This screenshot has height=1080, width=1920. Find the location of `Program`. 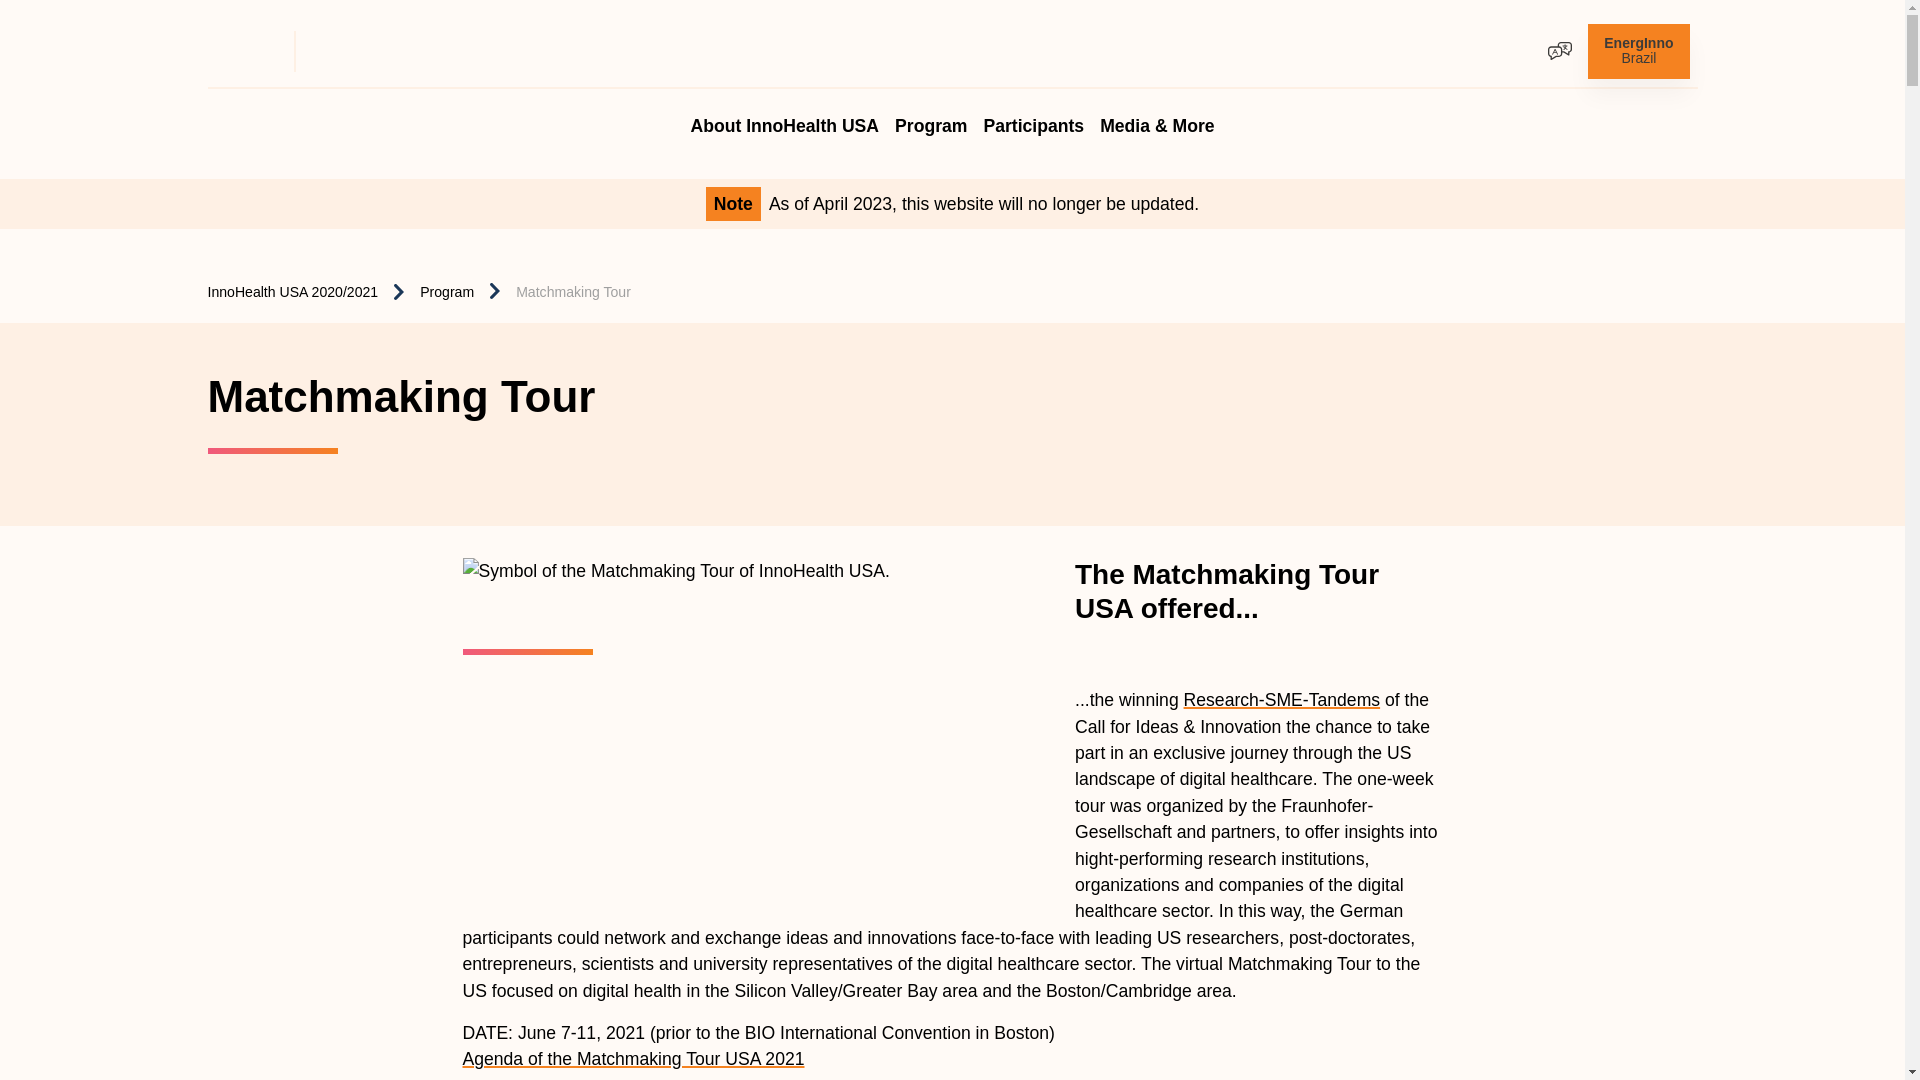

Program is located at coordinates (784, 114).